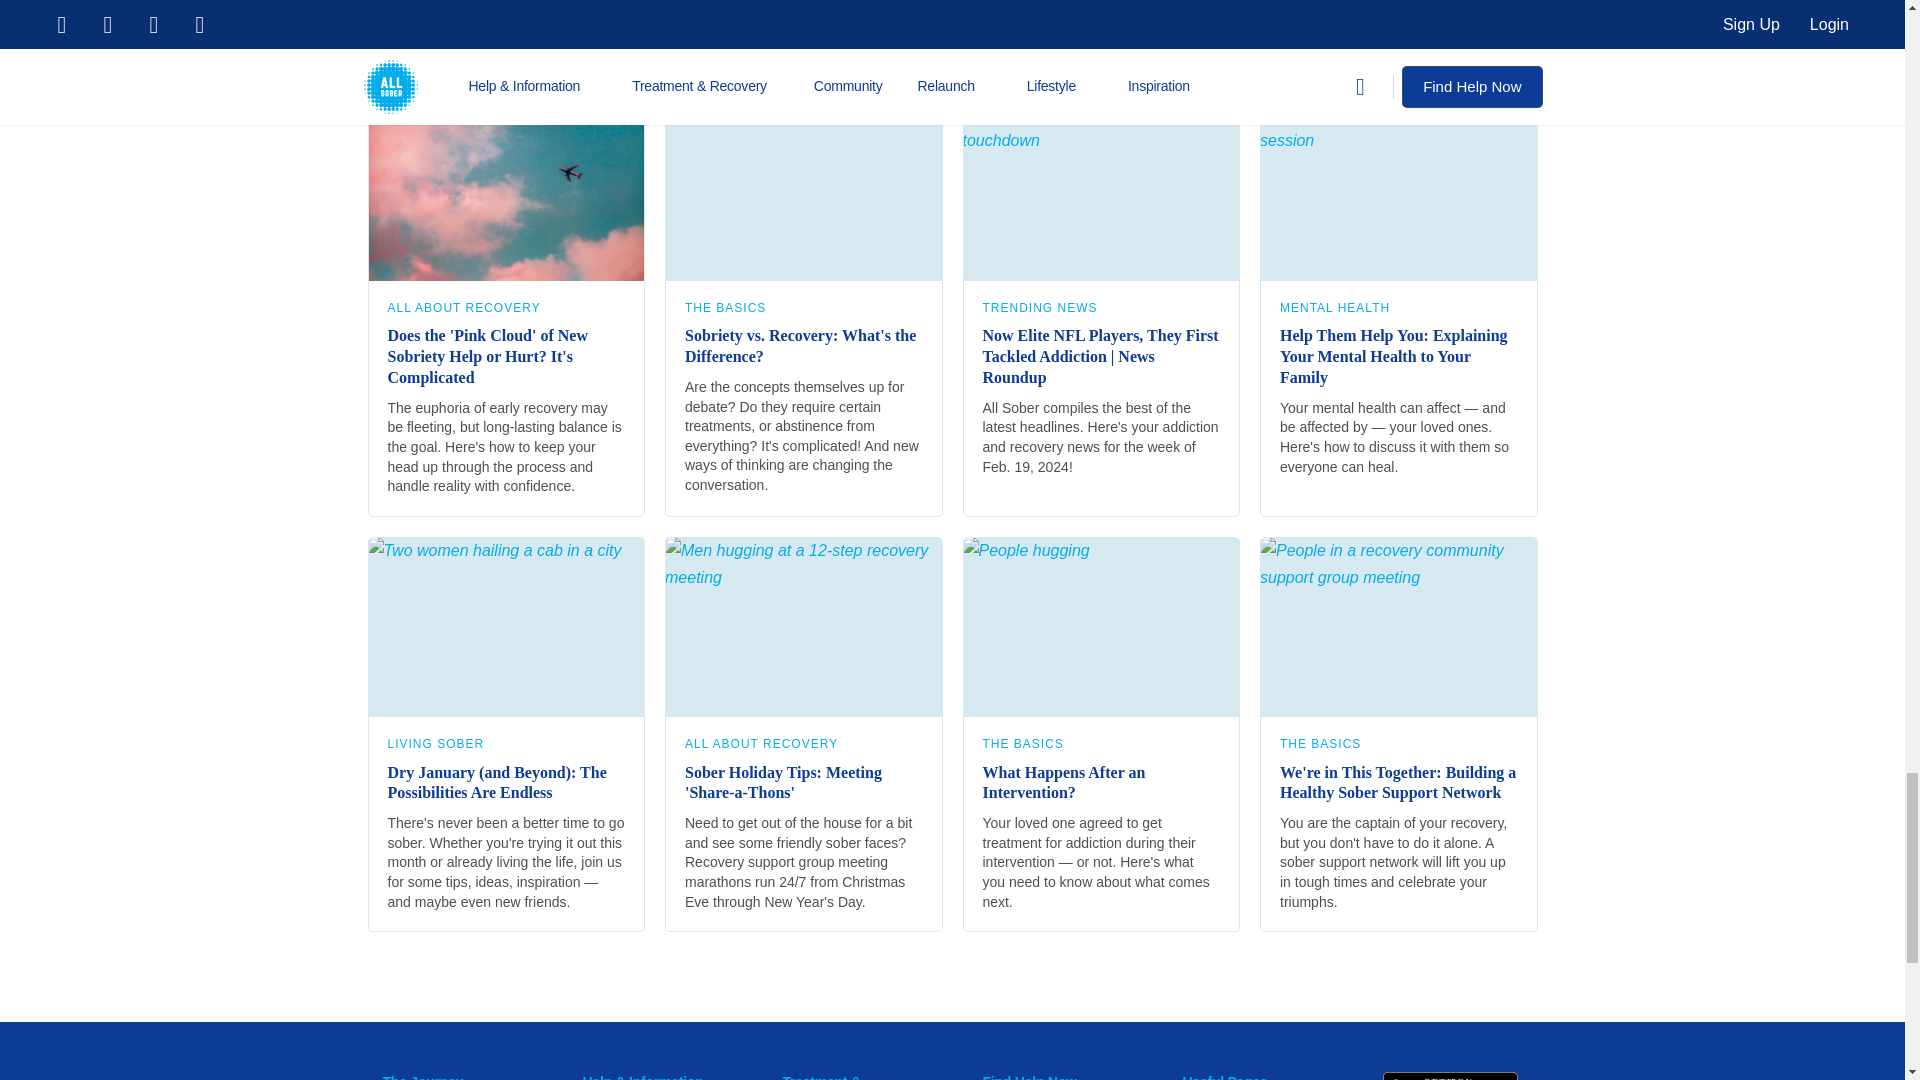  What do you see at coordinates (506, 190) in the screenshot?
I see `Flying through pink clouds - All Sober` at bounding box center [506, 190].